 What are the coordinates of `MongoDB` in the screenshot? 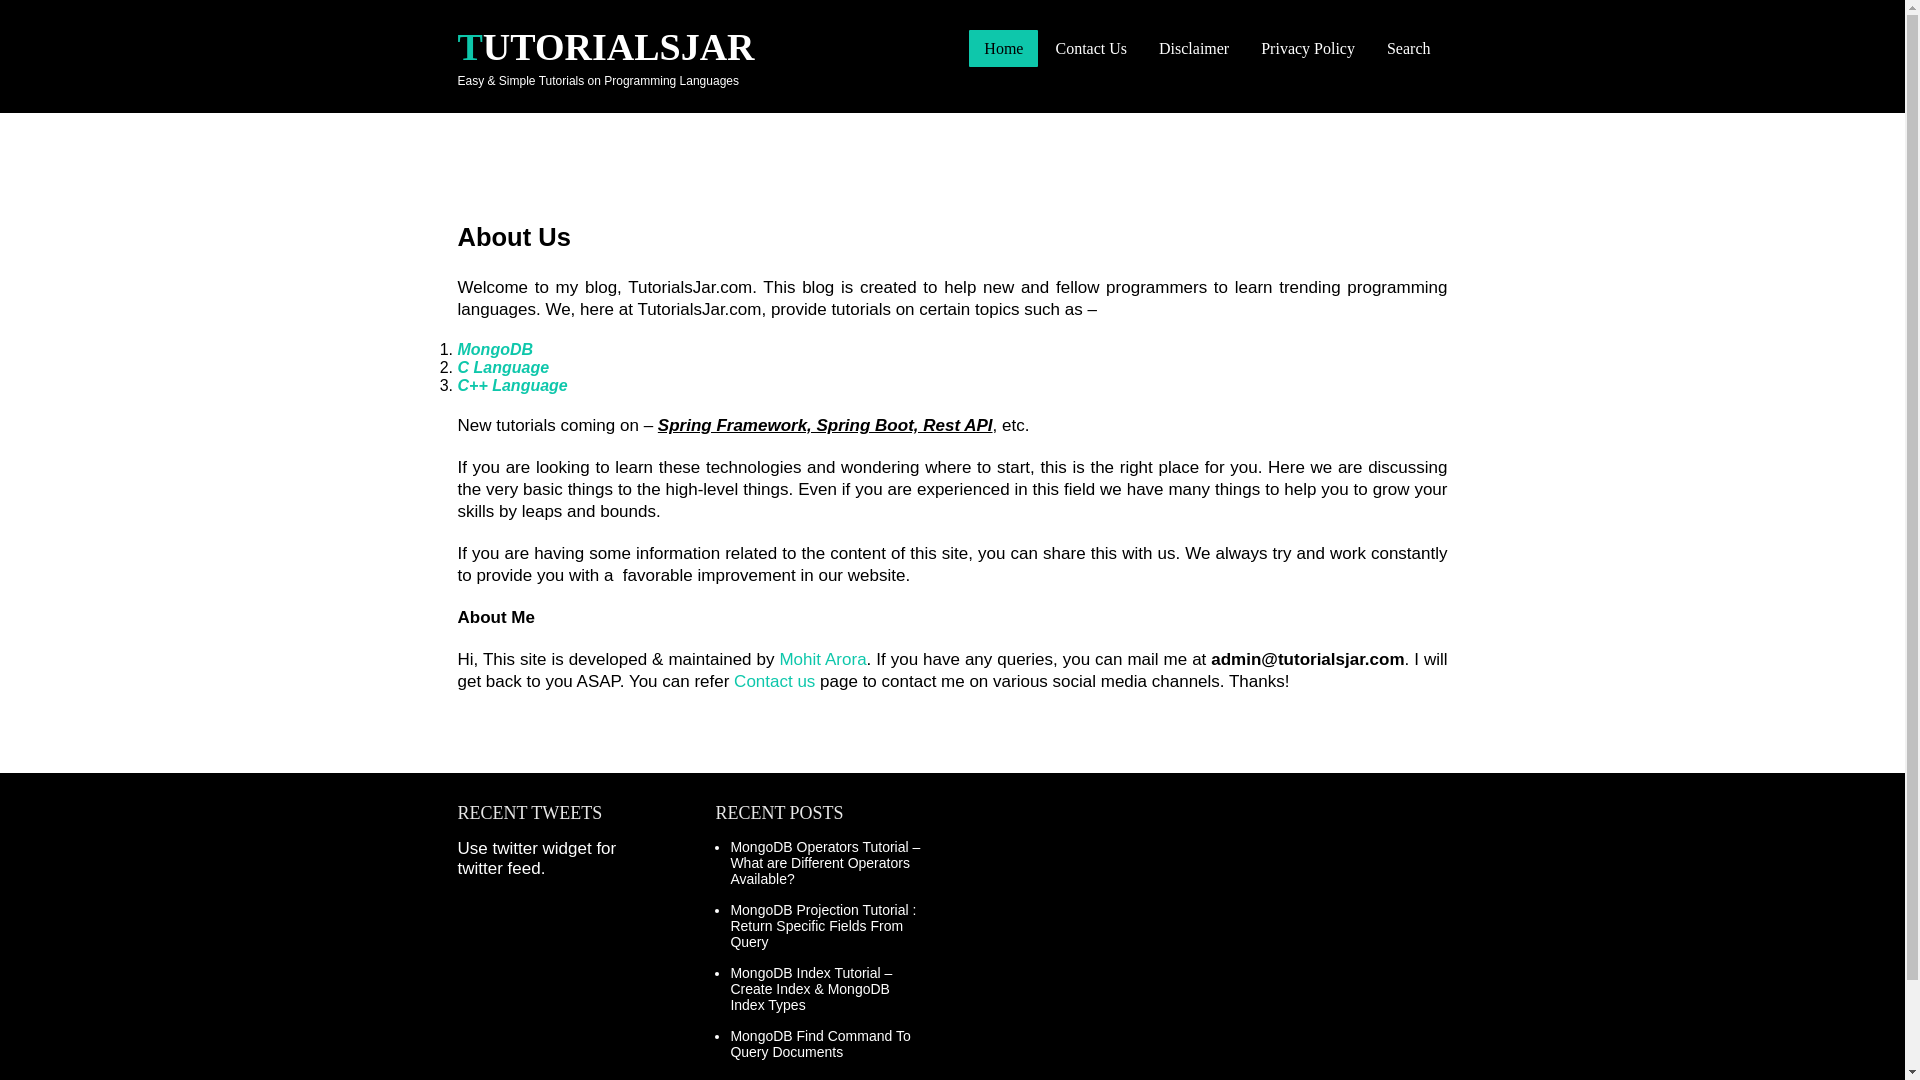 It's located at (496, 349).